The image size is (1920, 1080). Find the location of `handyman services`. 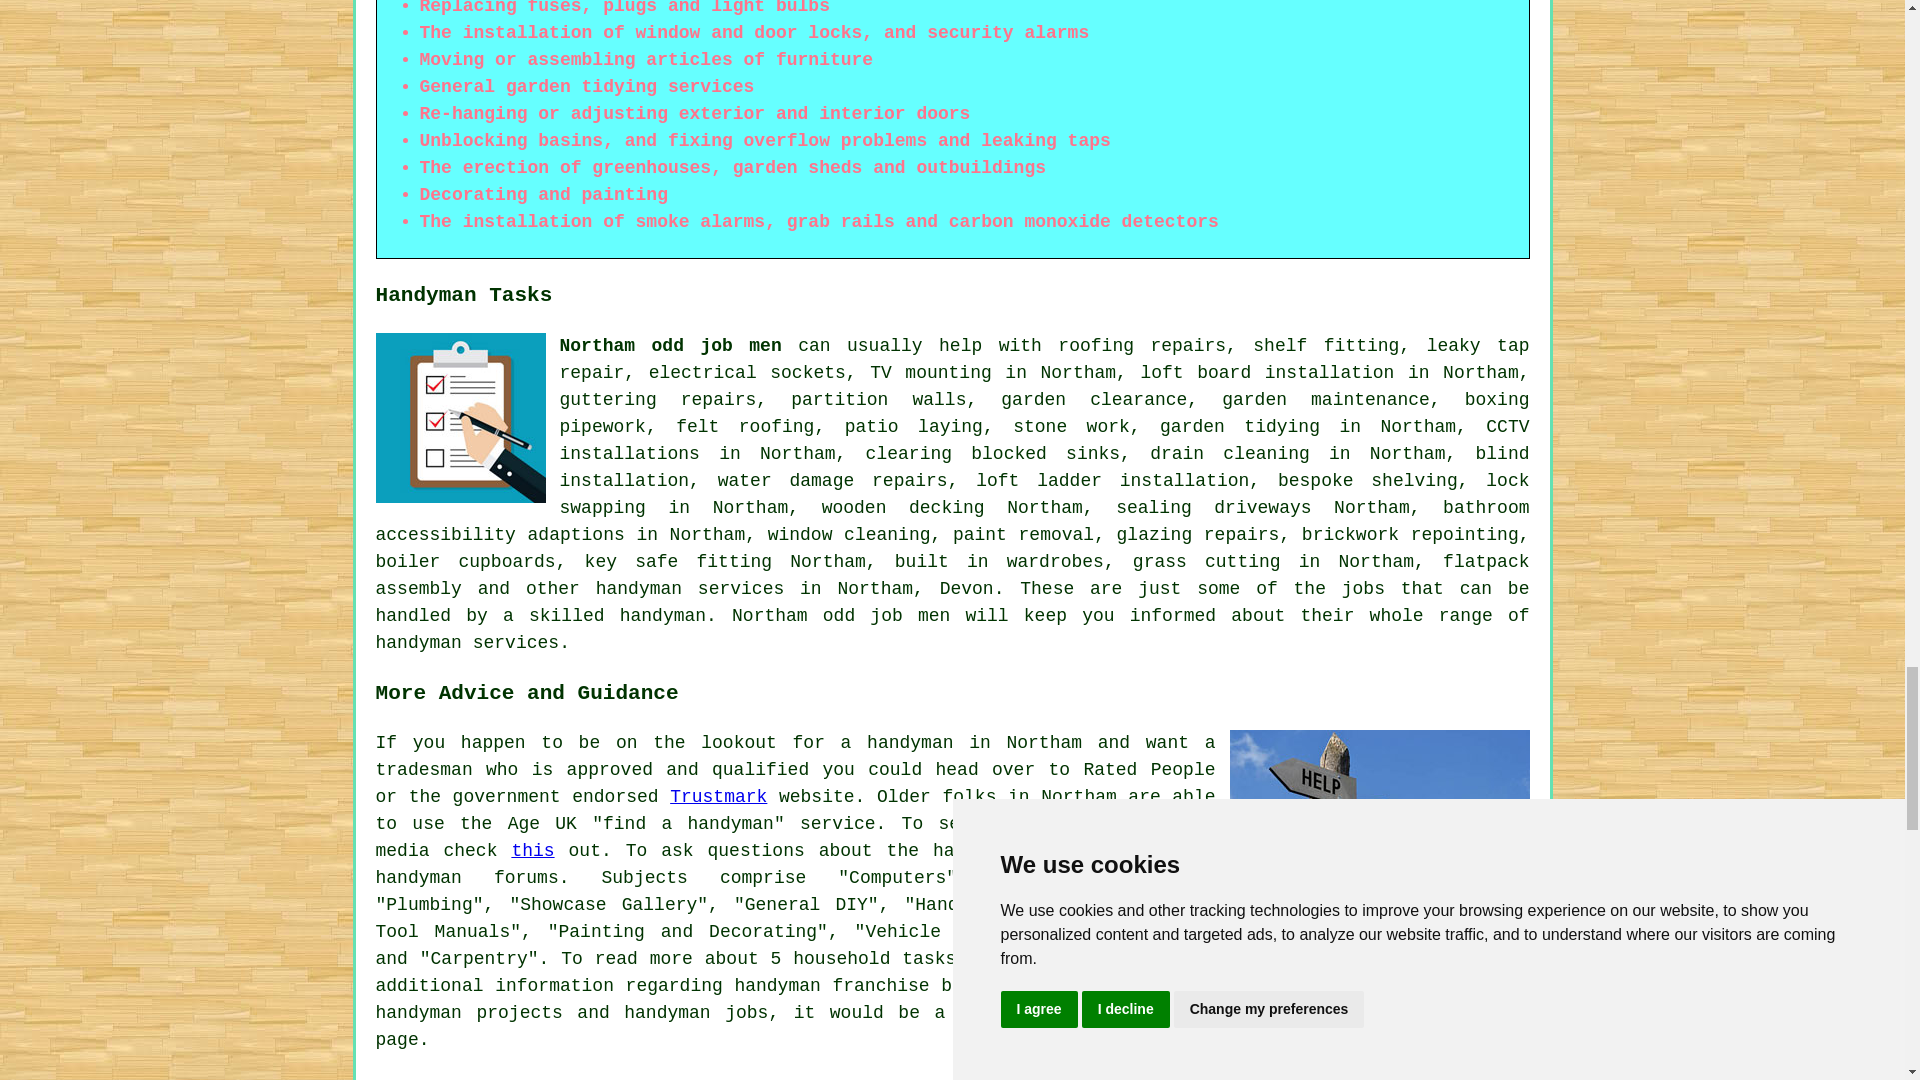

handyman services is located at coordinates (690, 588).